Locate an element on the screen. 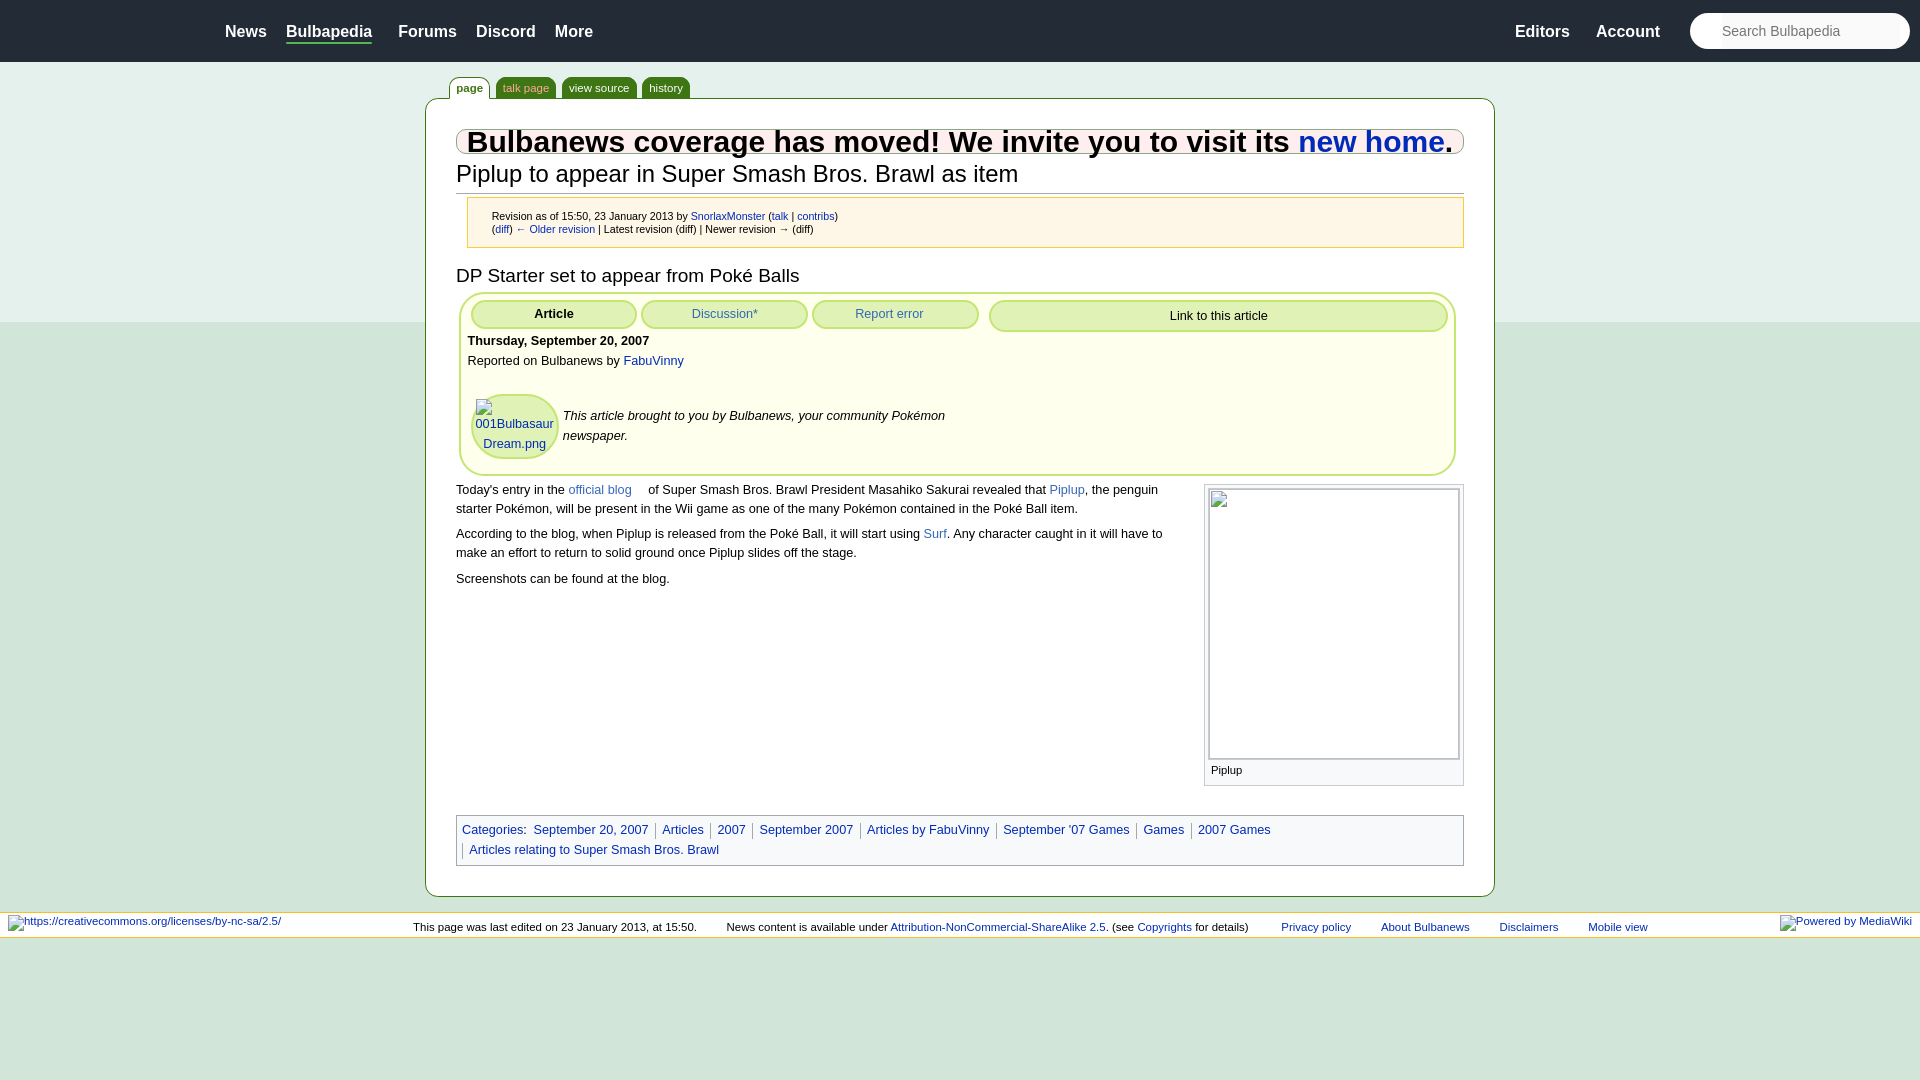 The width and height of the screenshot is (1920, 1080). Category:Articles by FabuVinny is located at coordinates (928, 830).